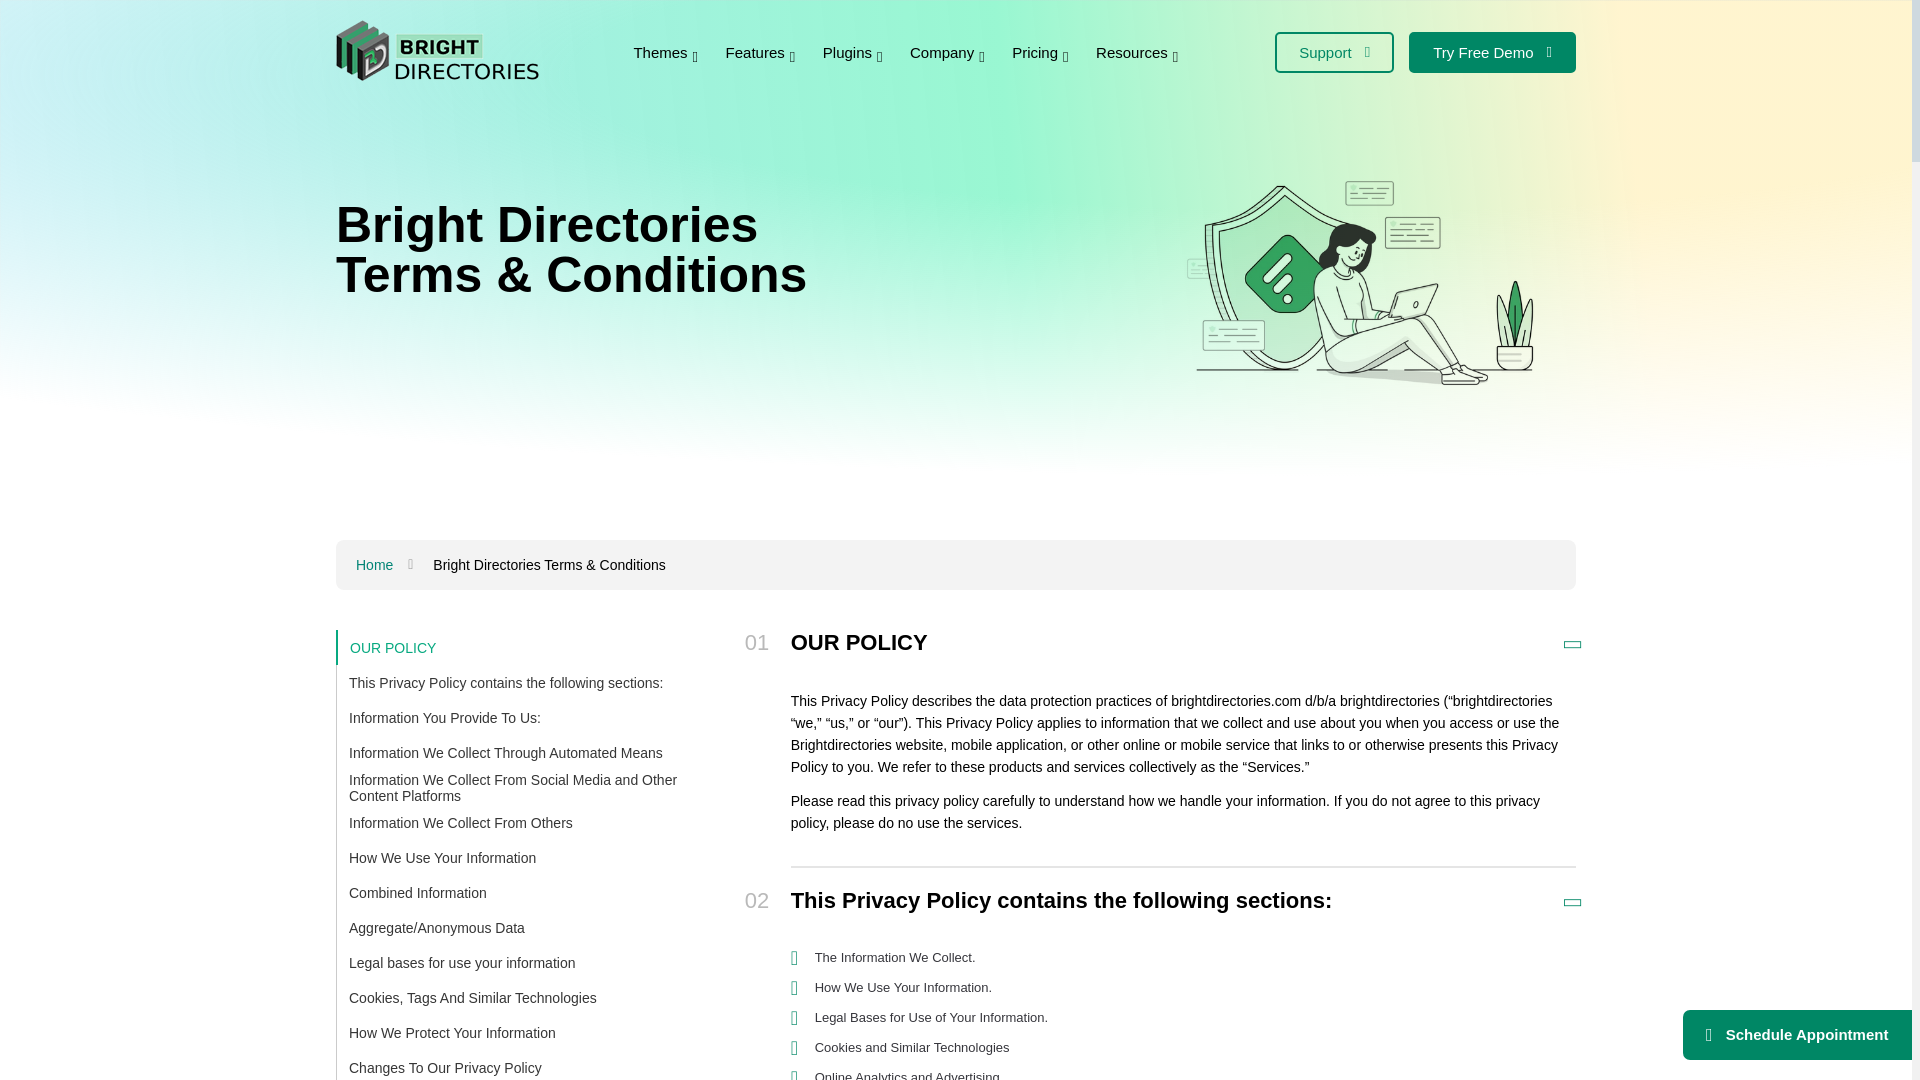 This screenshot has height=1080, width=1920. I want to click on Themes, so click(666, 52).